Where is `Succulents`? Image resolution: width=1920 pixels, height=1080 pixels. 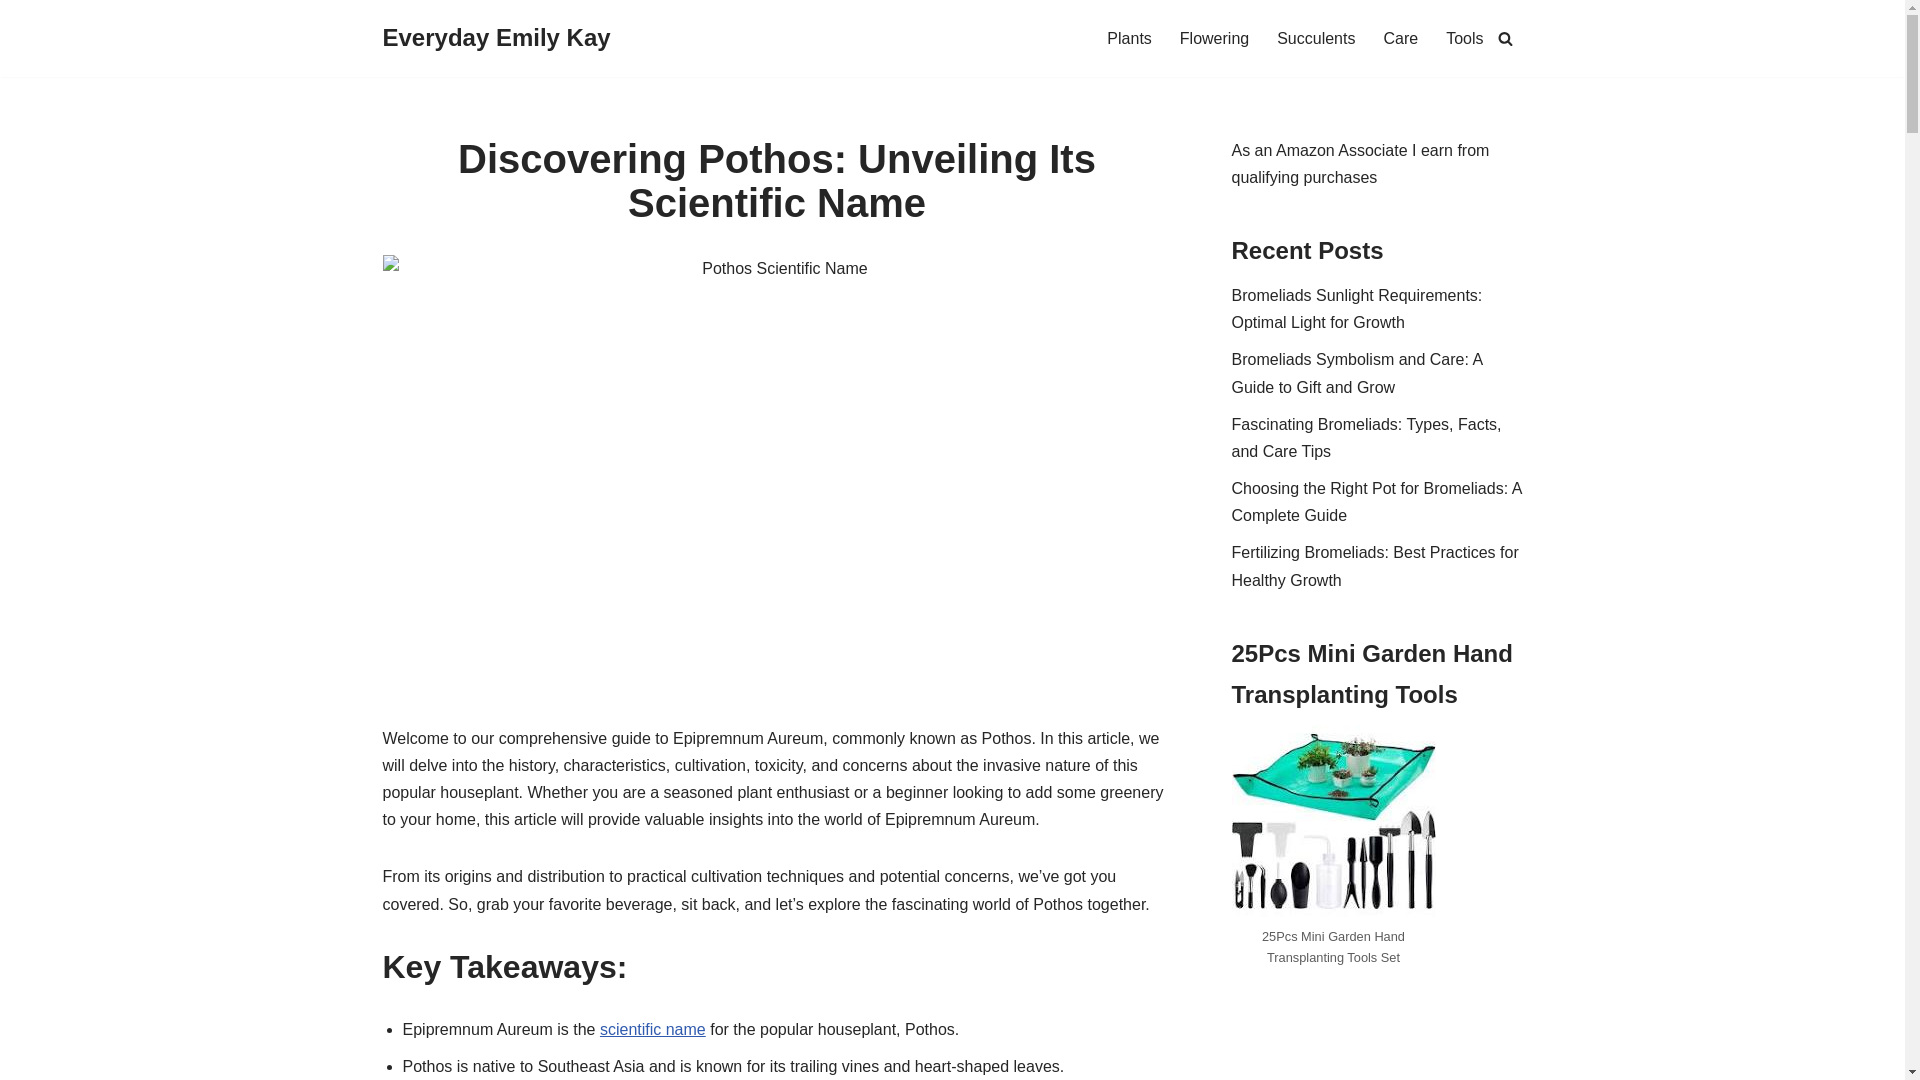 Succulents is located at coordinates (1316, 38).